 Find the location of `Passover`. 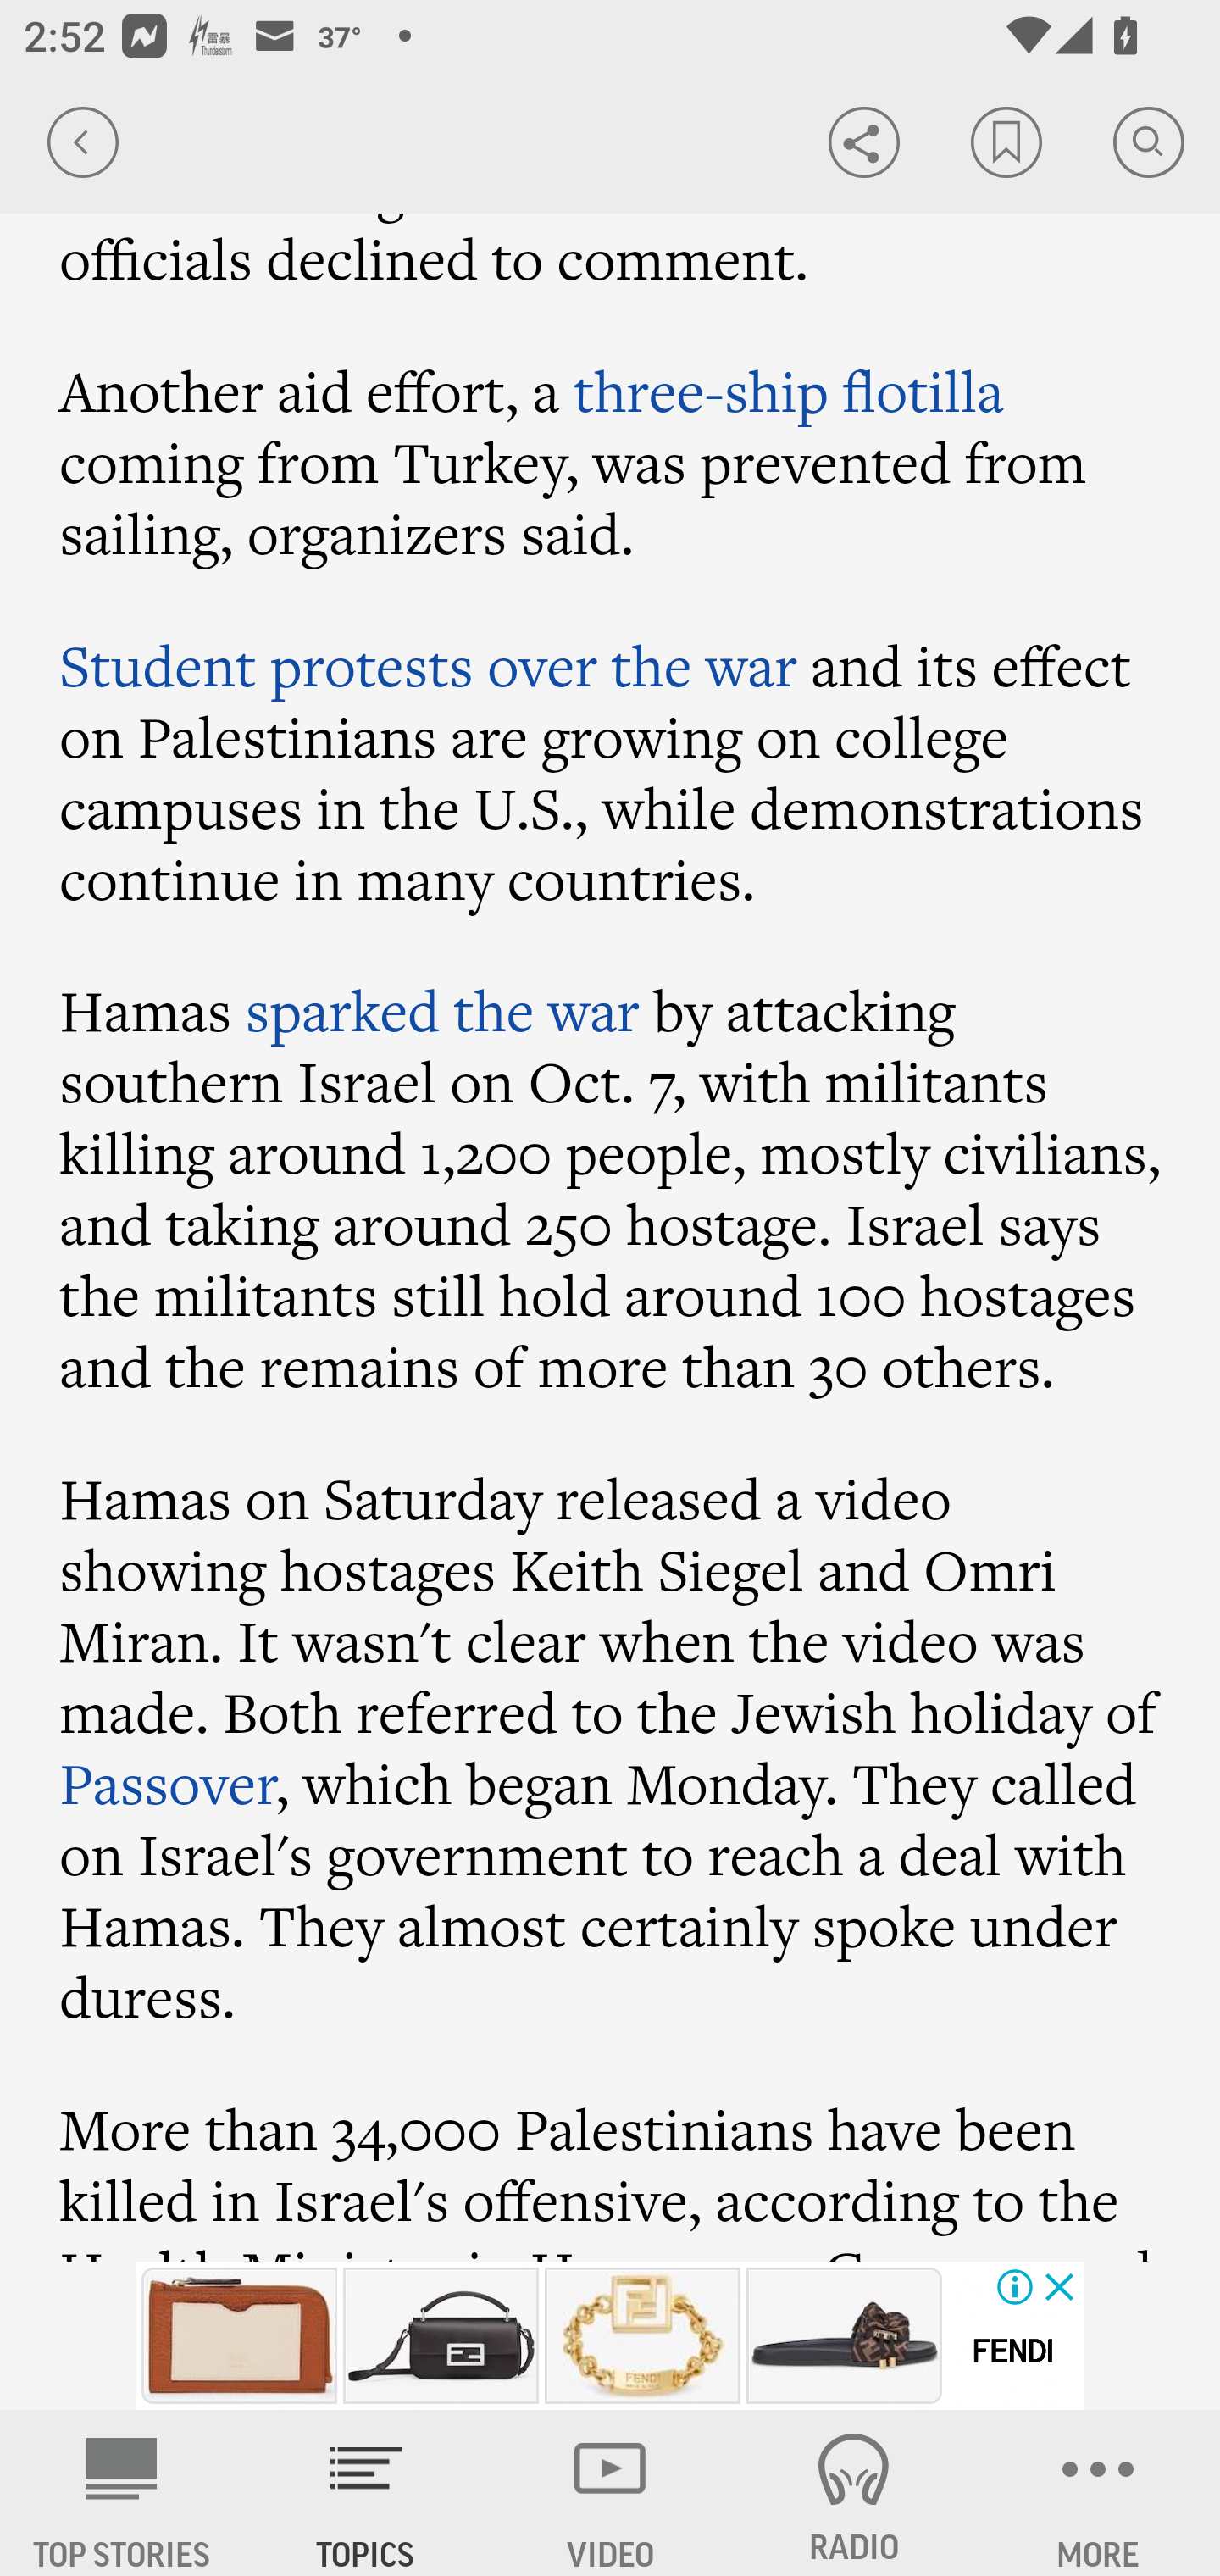

Passover is located at coordinates (169, 1781).